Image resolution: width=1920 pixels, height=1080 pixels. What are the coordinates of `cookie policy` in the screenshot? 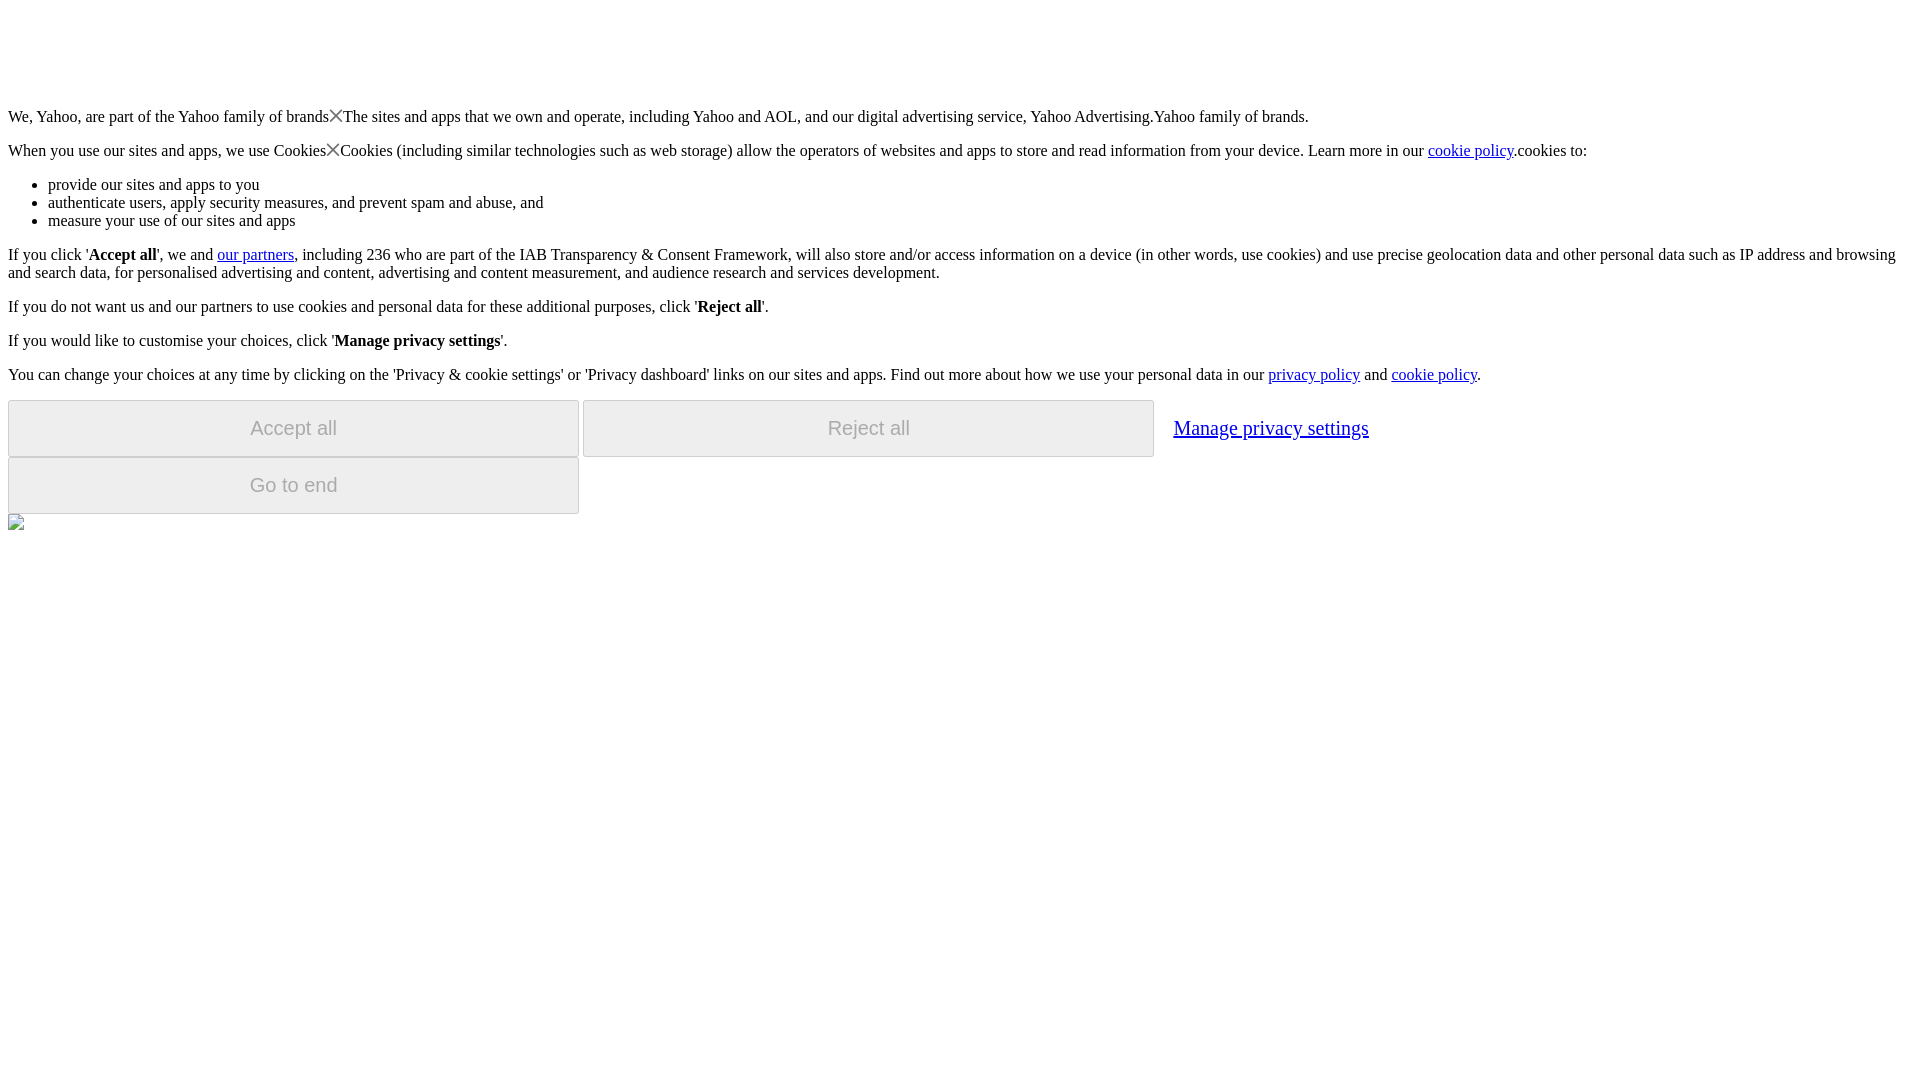 It's located at (1471, 150).